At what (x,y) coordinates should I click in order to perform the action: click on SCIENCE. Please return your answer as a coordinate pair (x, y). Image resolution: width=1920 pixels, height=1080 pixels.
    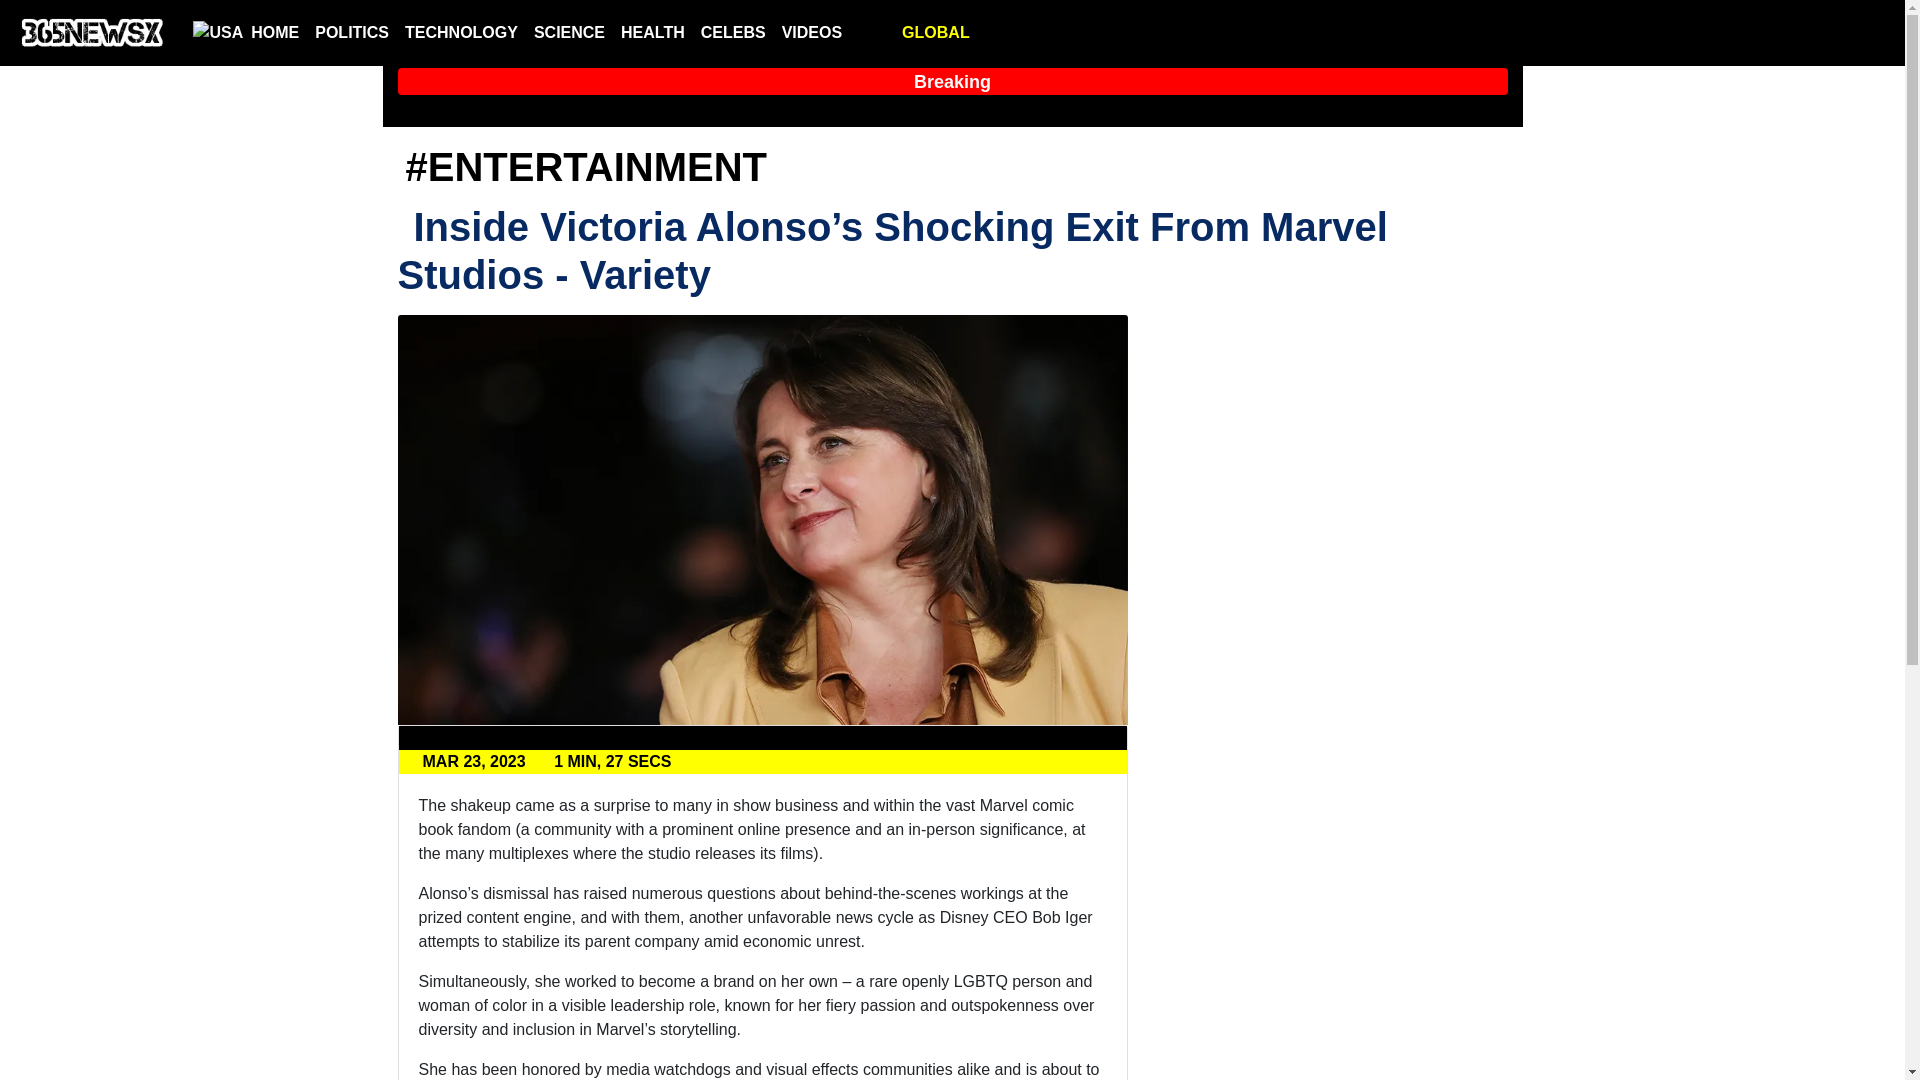
    Looking at the image, I should click on (570, 33).